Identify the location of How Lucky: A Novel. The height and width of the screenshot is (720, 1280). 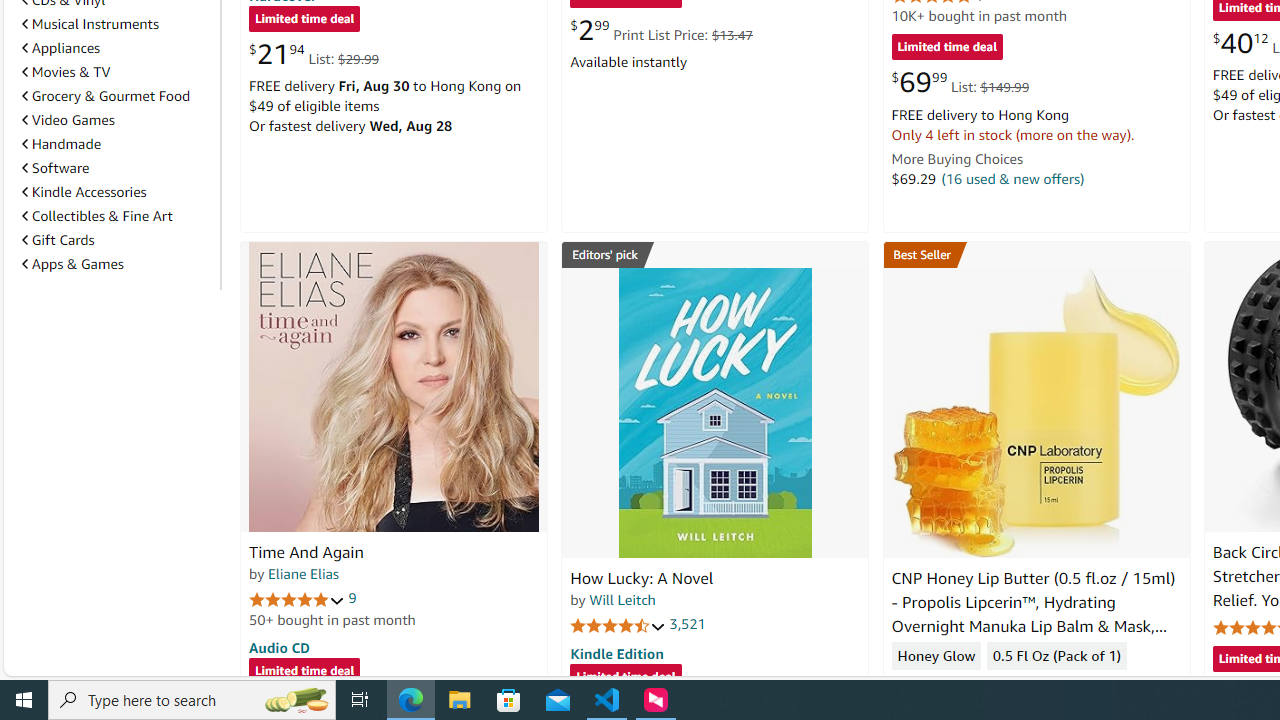
(642, 578).